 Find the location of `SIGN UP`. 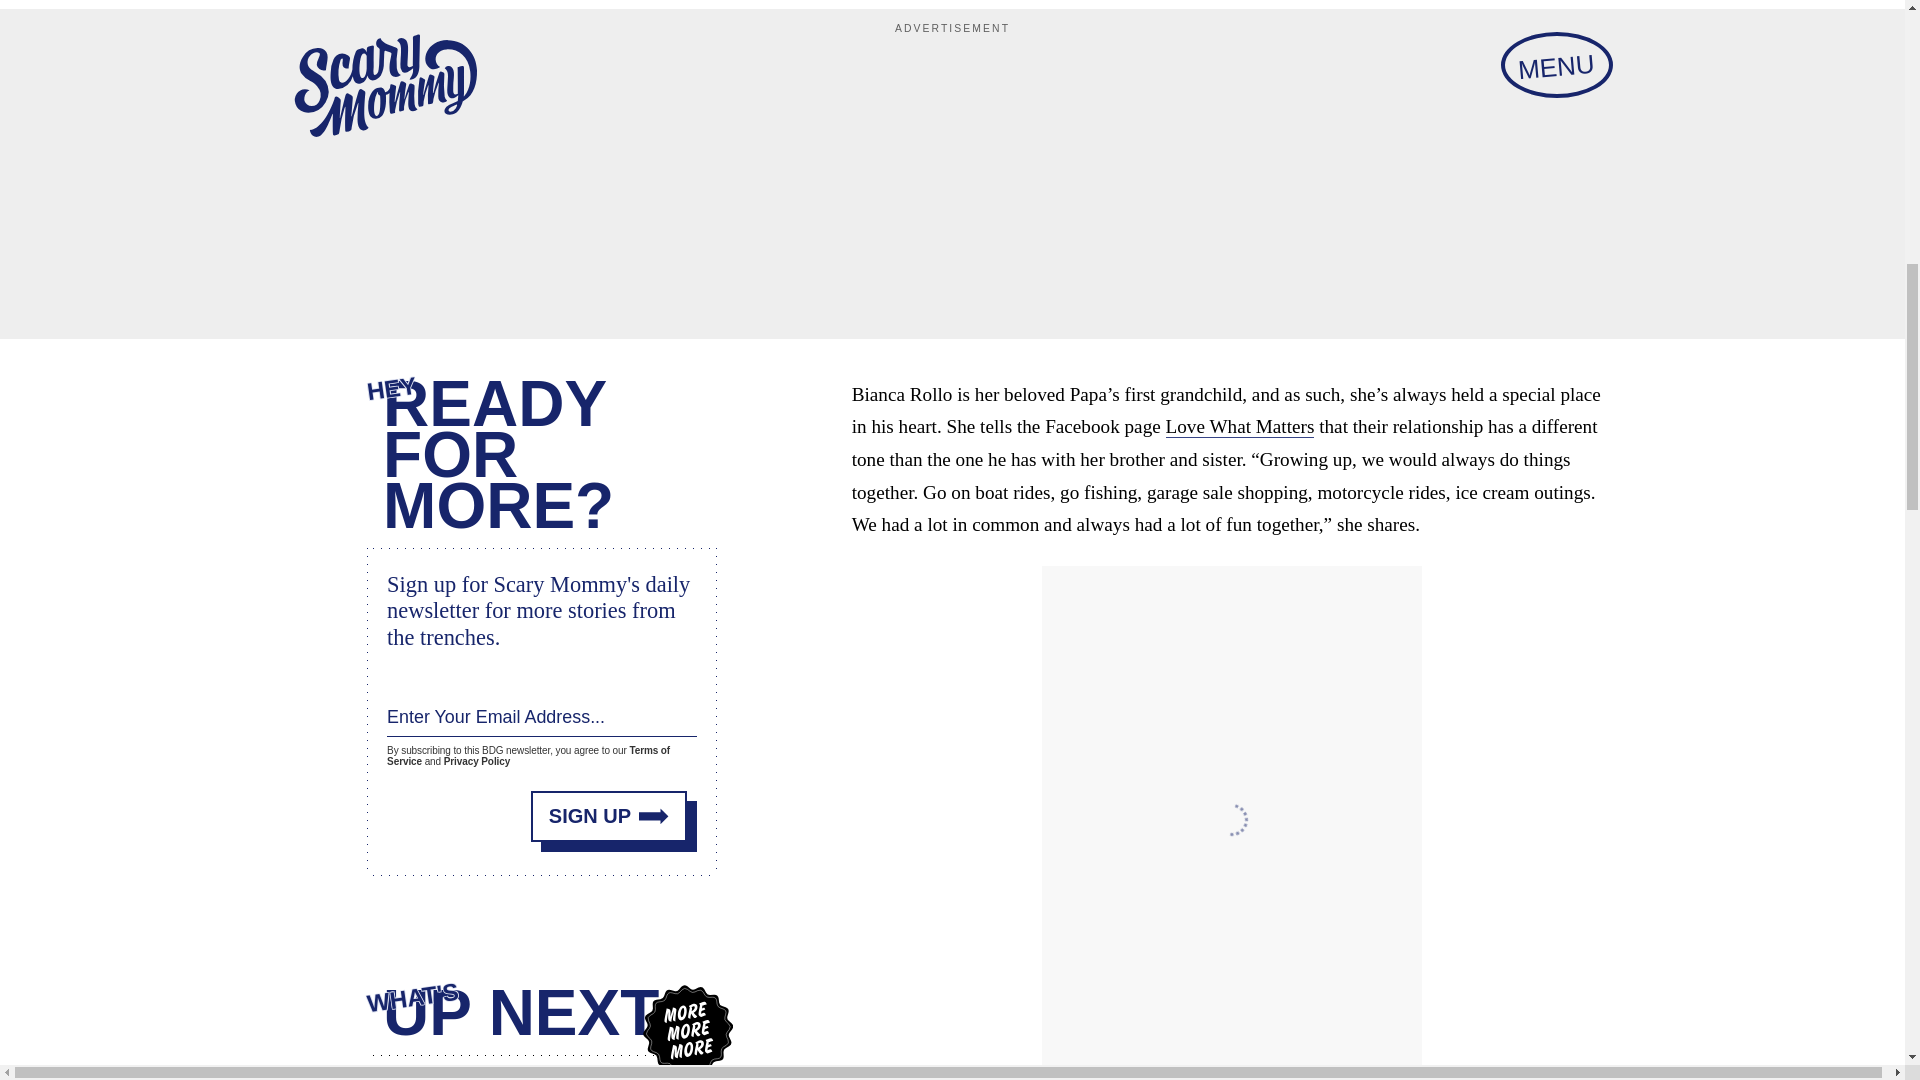

SIGN UP is located at coordinates (609, 814).